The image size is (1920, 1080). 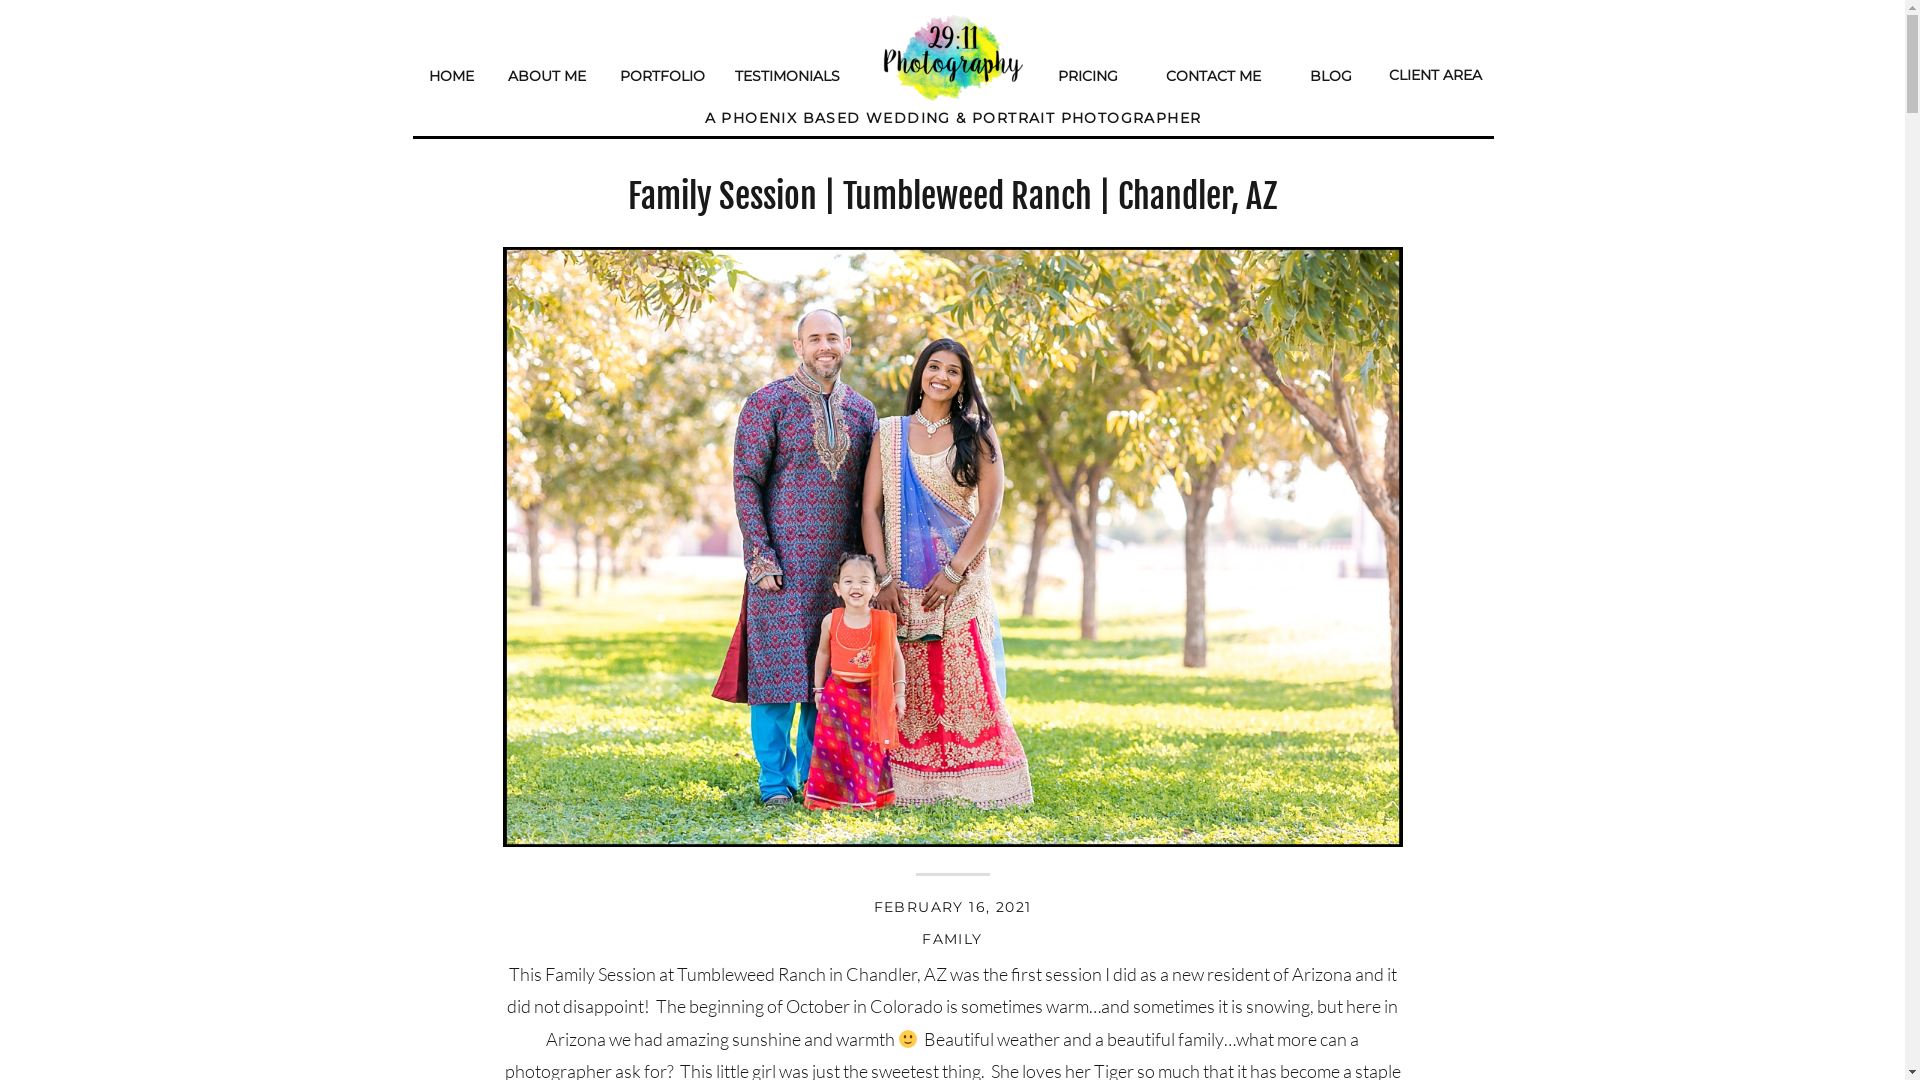 What do you see at coordinates (664, 72) in the screenshot?
I see `PORTFOLIO` at bounding box center [664, 72].